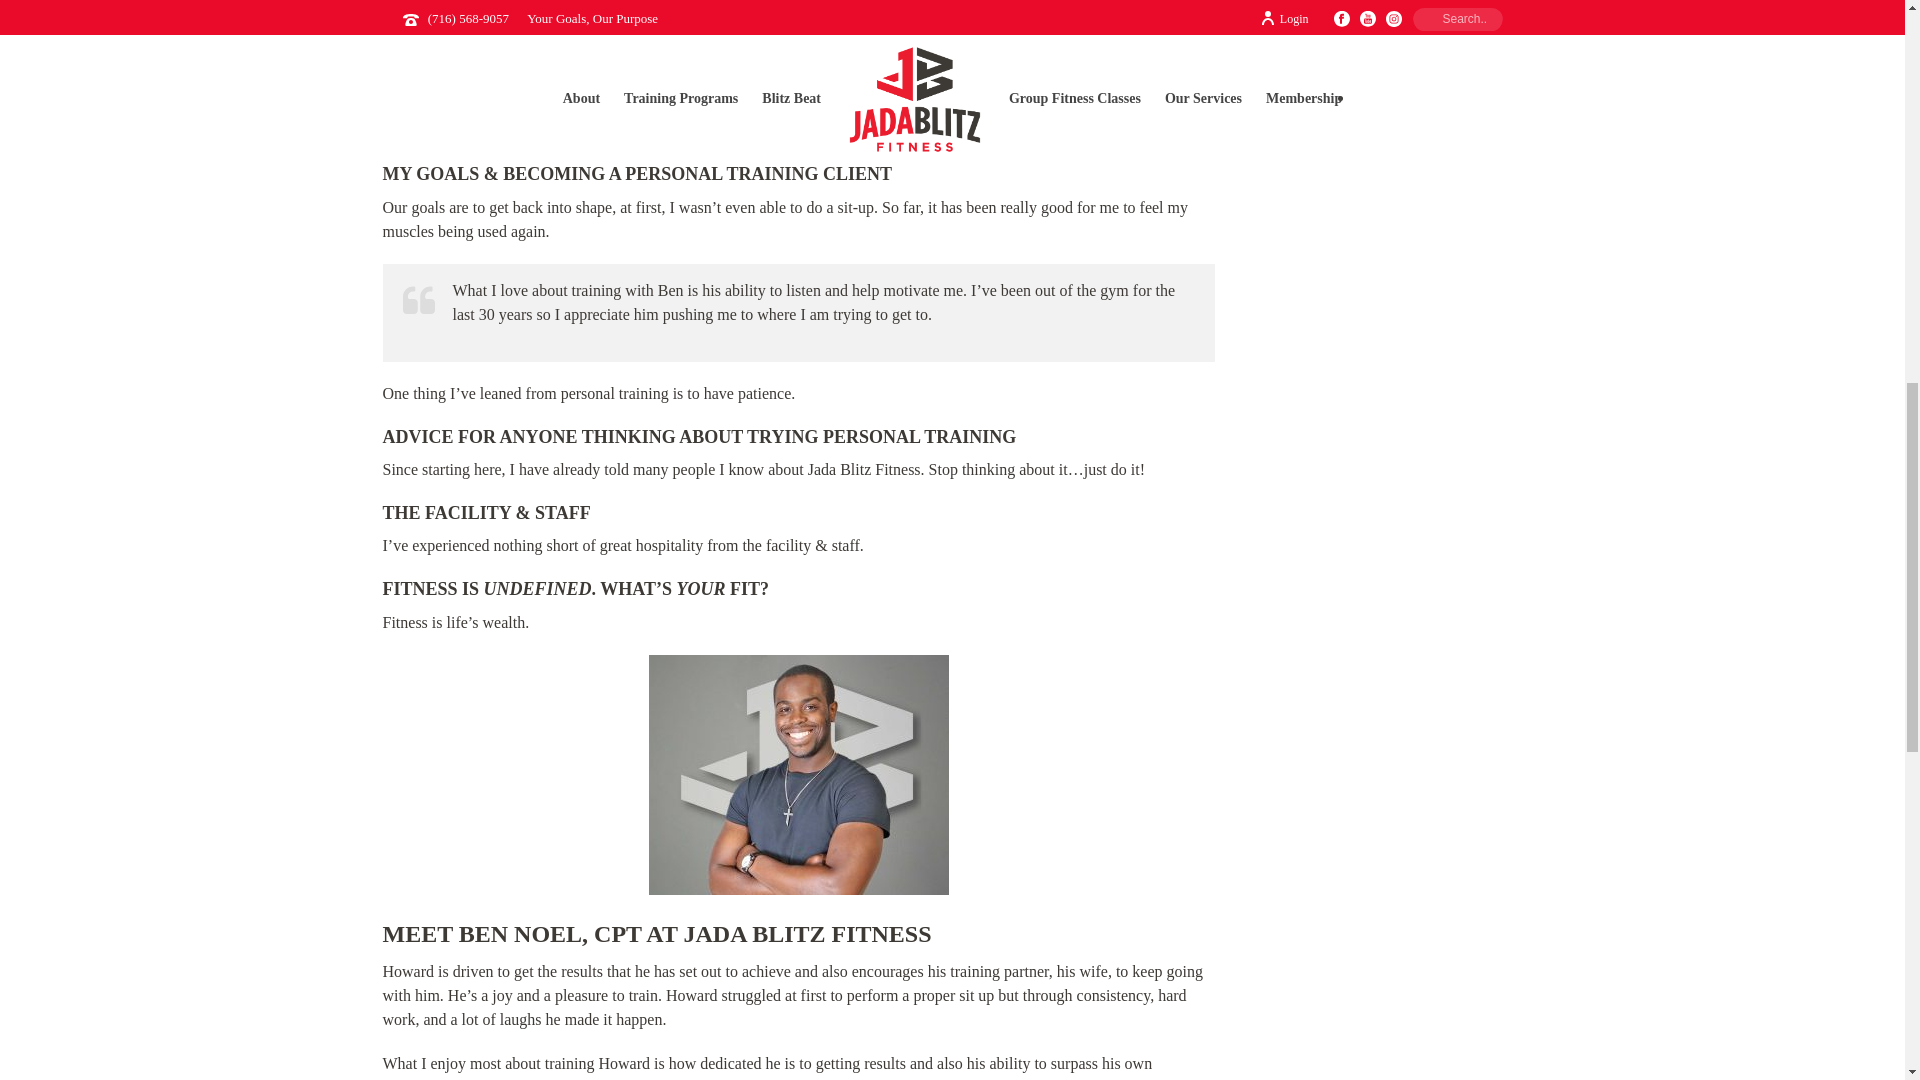 This screenshot has height=1080, width=1920. What do you see at coordinates (1170, 5) in the screenshot?
I see `Print` at bounding box center [1170, 5].